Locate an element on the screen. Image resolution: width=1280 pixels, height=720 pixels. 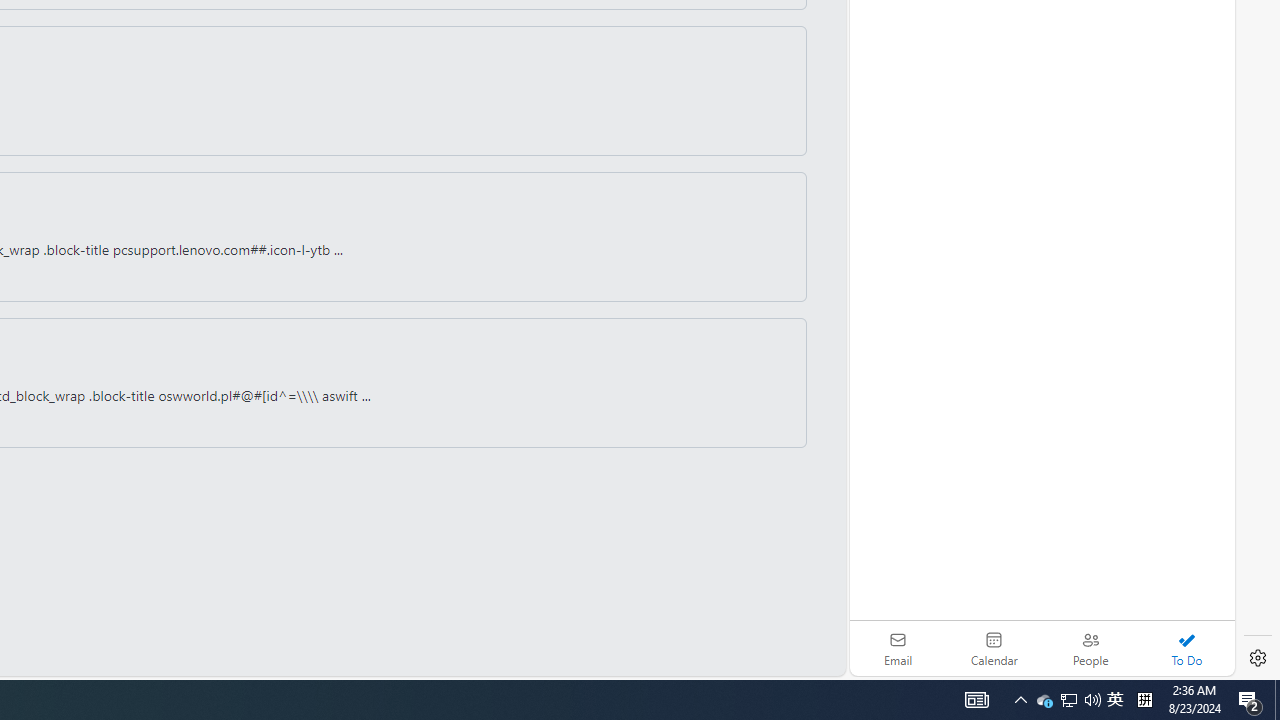
Calendar. Date today is 22 is located at coordinates (994, 648).